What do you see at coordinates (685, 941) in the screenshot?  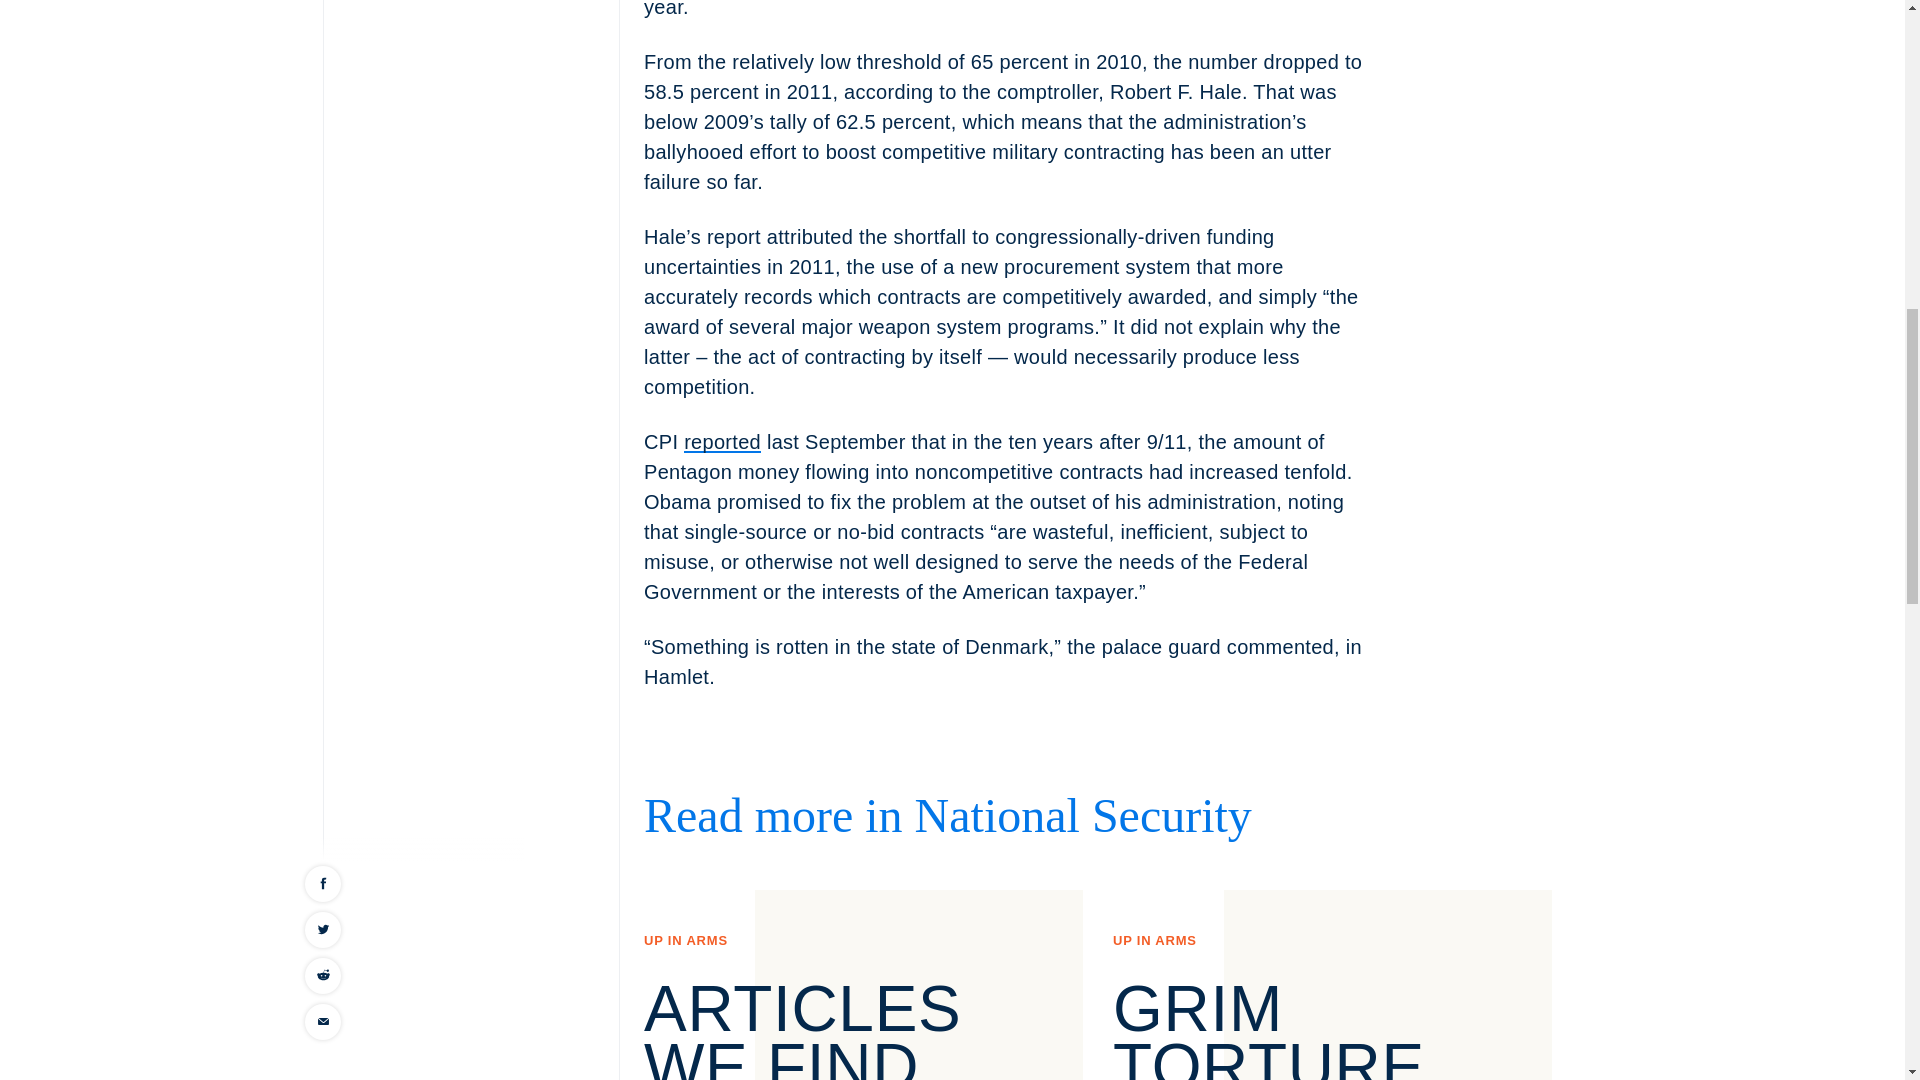 I see `UP IN ARMS` at bounding box center [685, 941].